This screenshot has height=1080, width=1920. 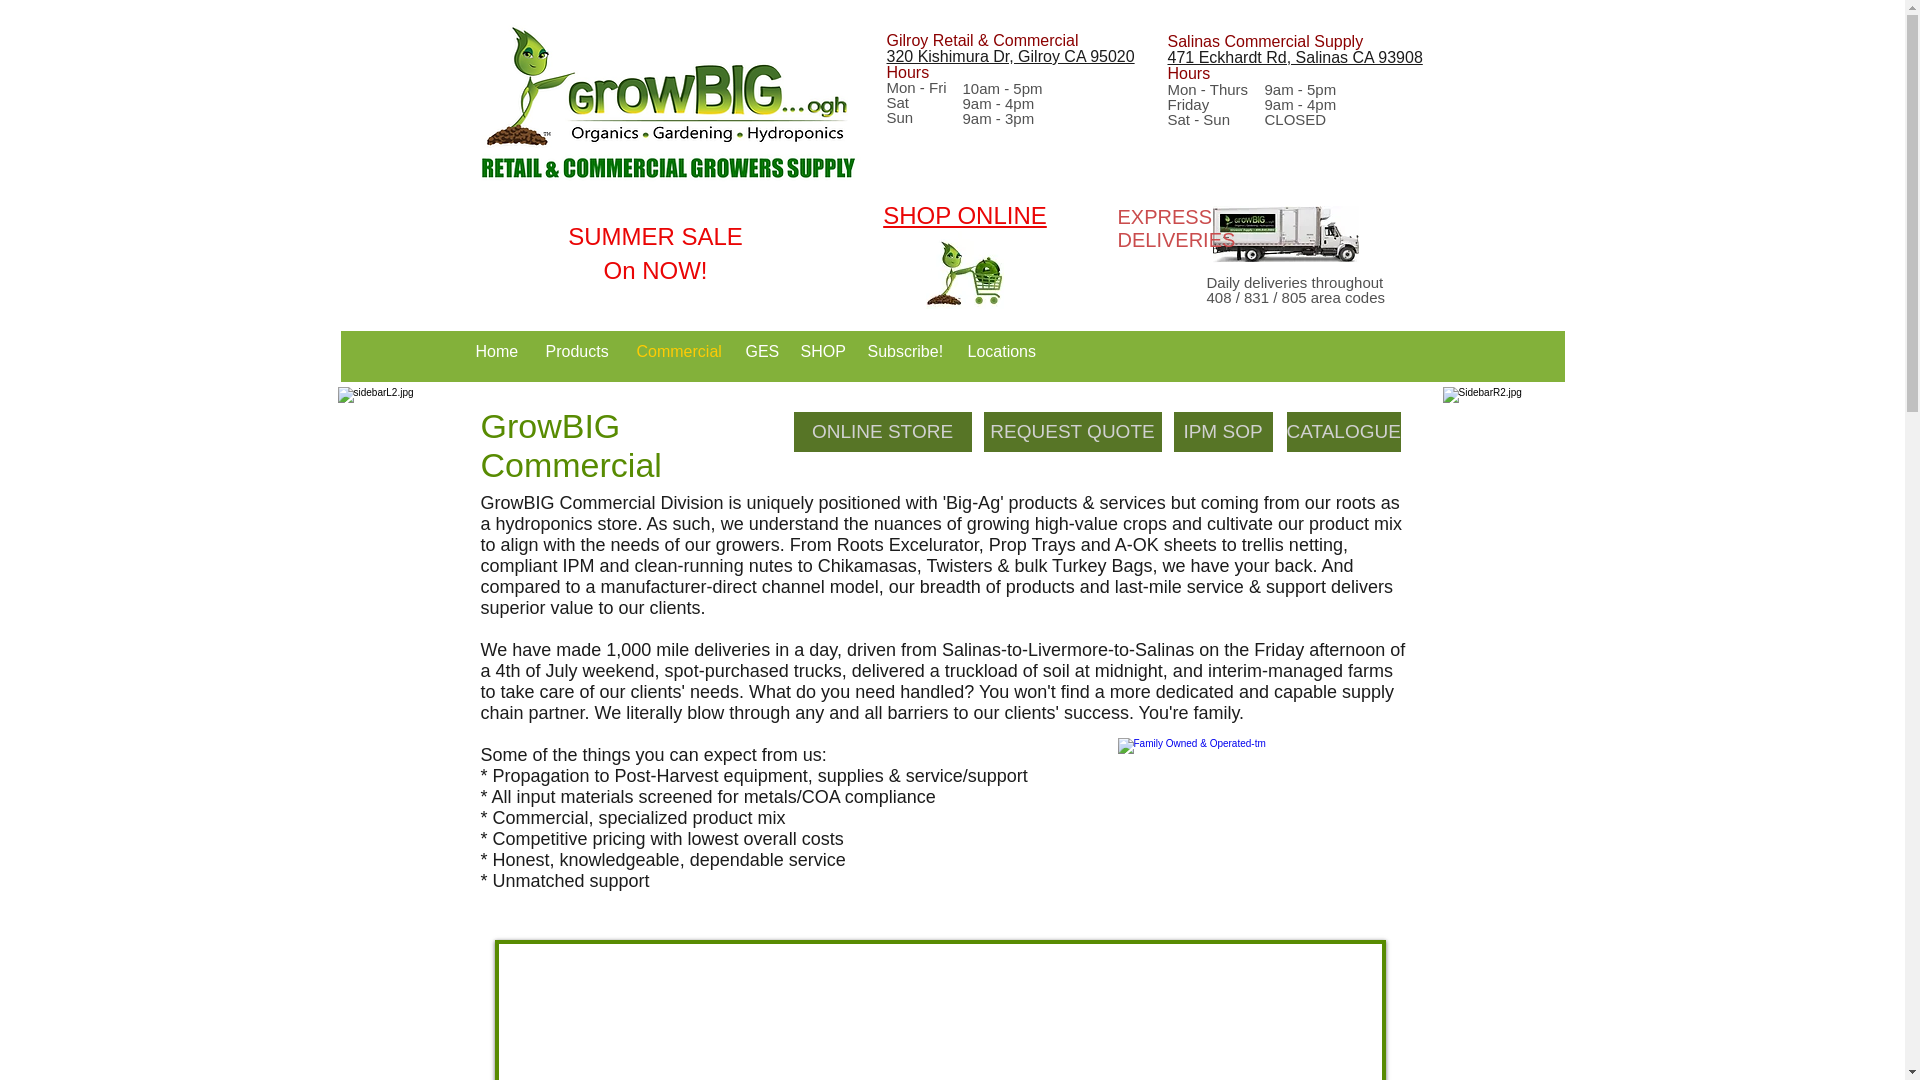 What do you see at coordinates (494, 351) in the screenshot?
I see `Home` at bounding box center [494, 351].